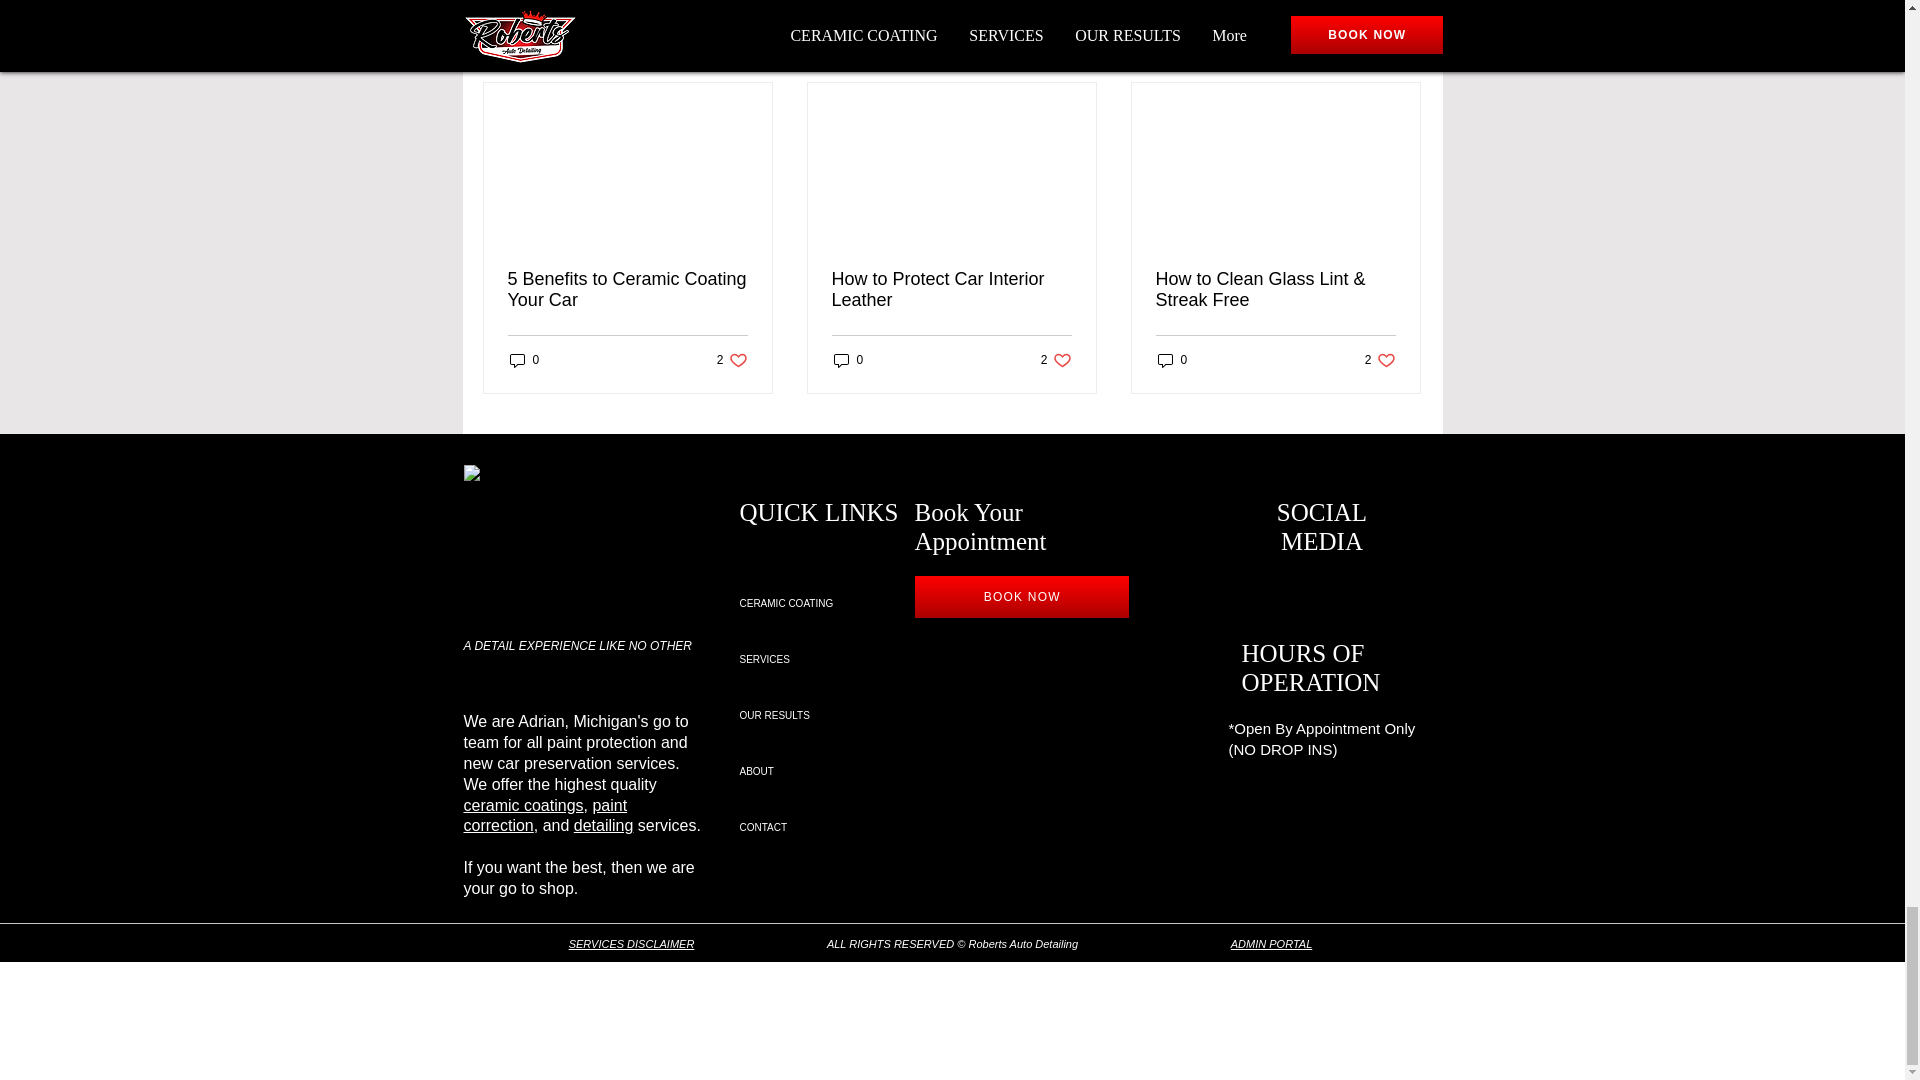  I want to click on 0, so click(1400, 47).